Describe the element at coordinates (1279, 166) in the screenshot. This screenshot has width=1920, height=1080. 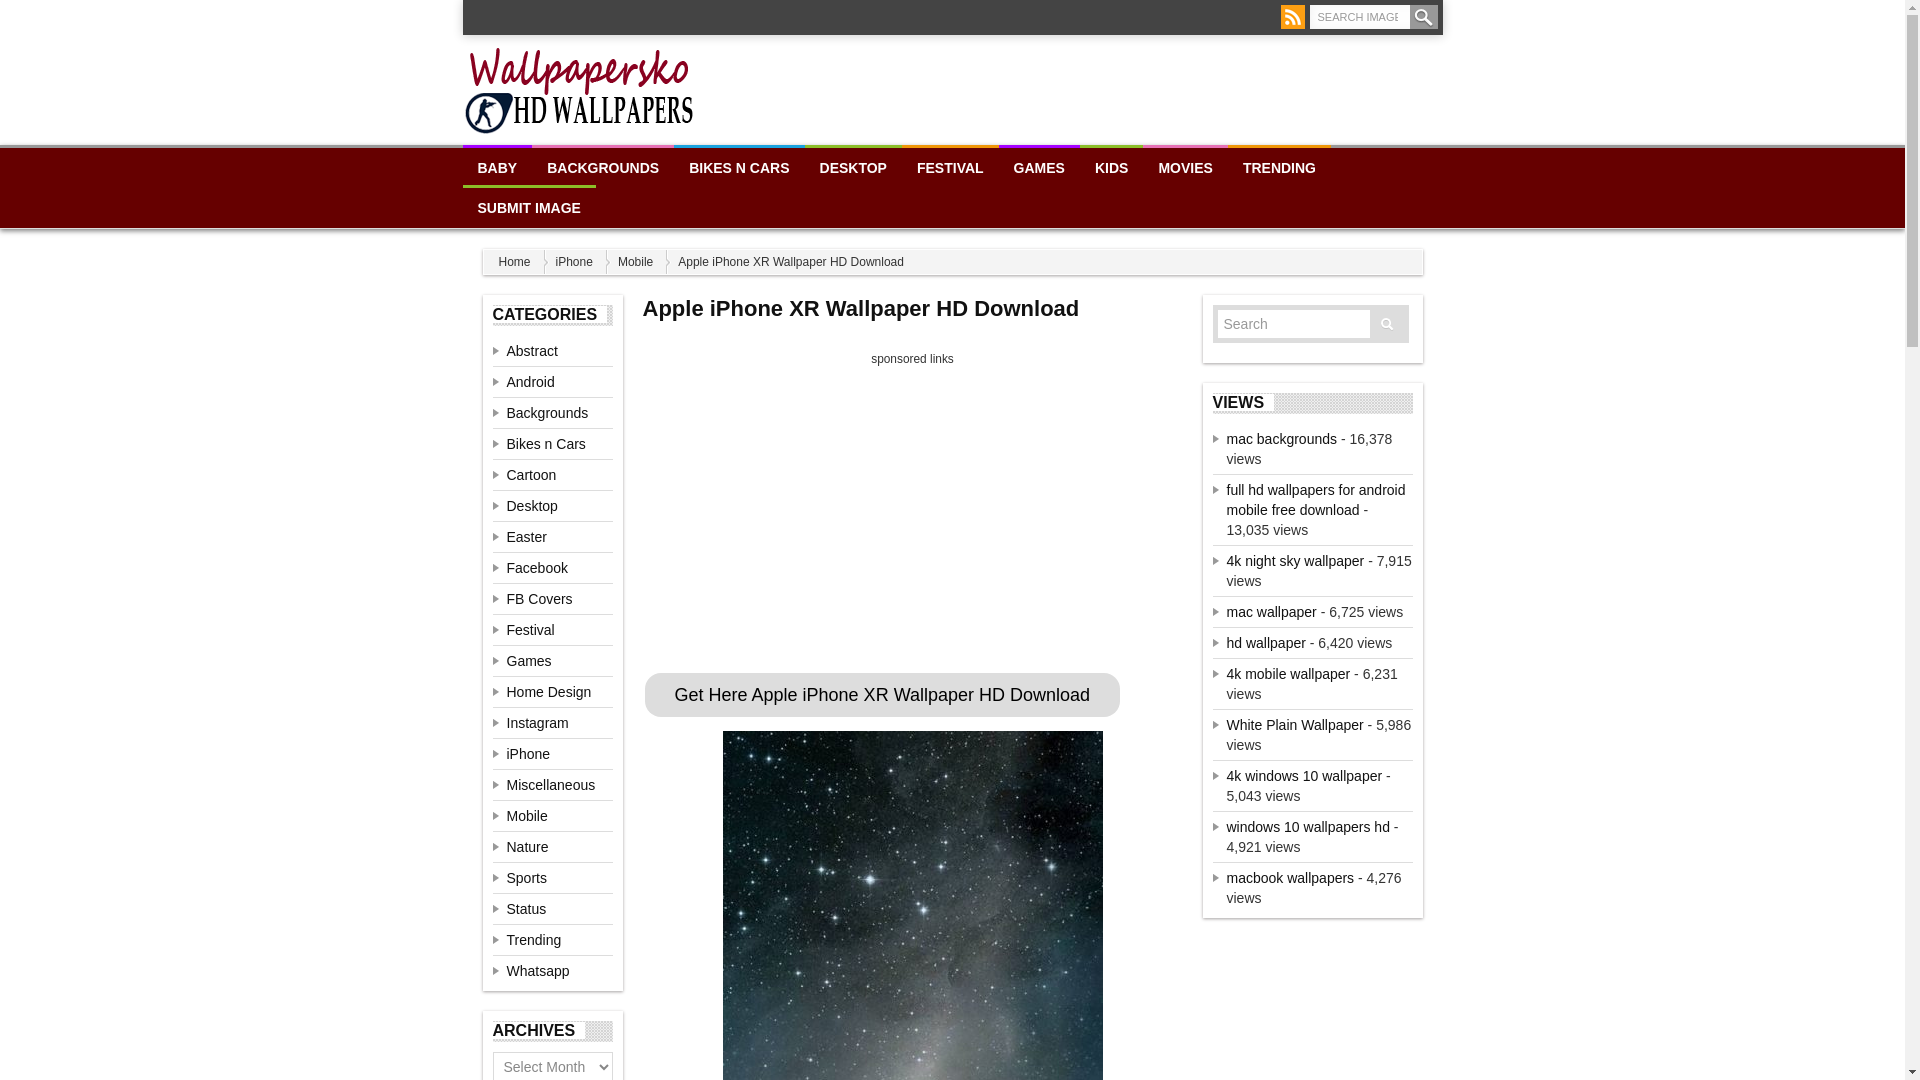
I see `TRENDING` at that location.